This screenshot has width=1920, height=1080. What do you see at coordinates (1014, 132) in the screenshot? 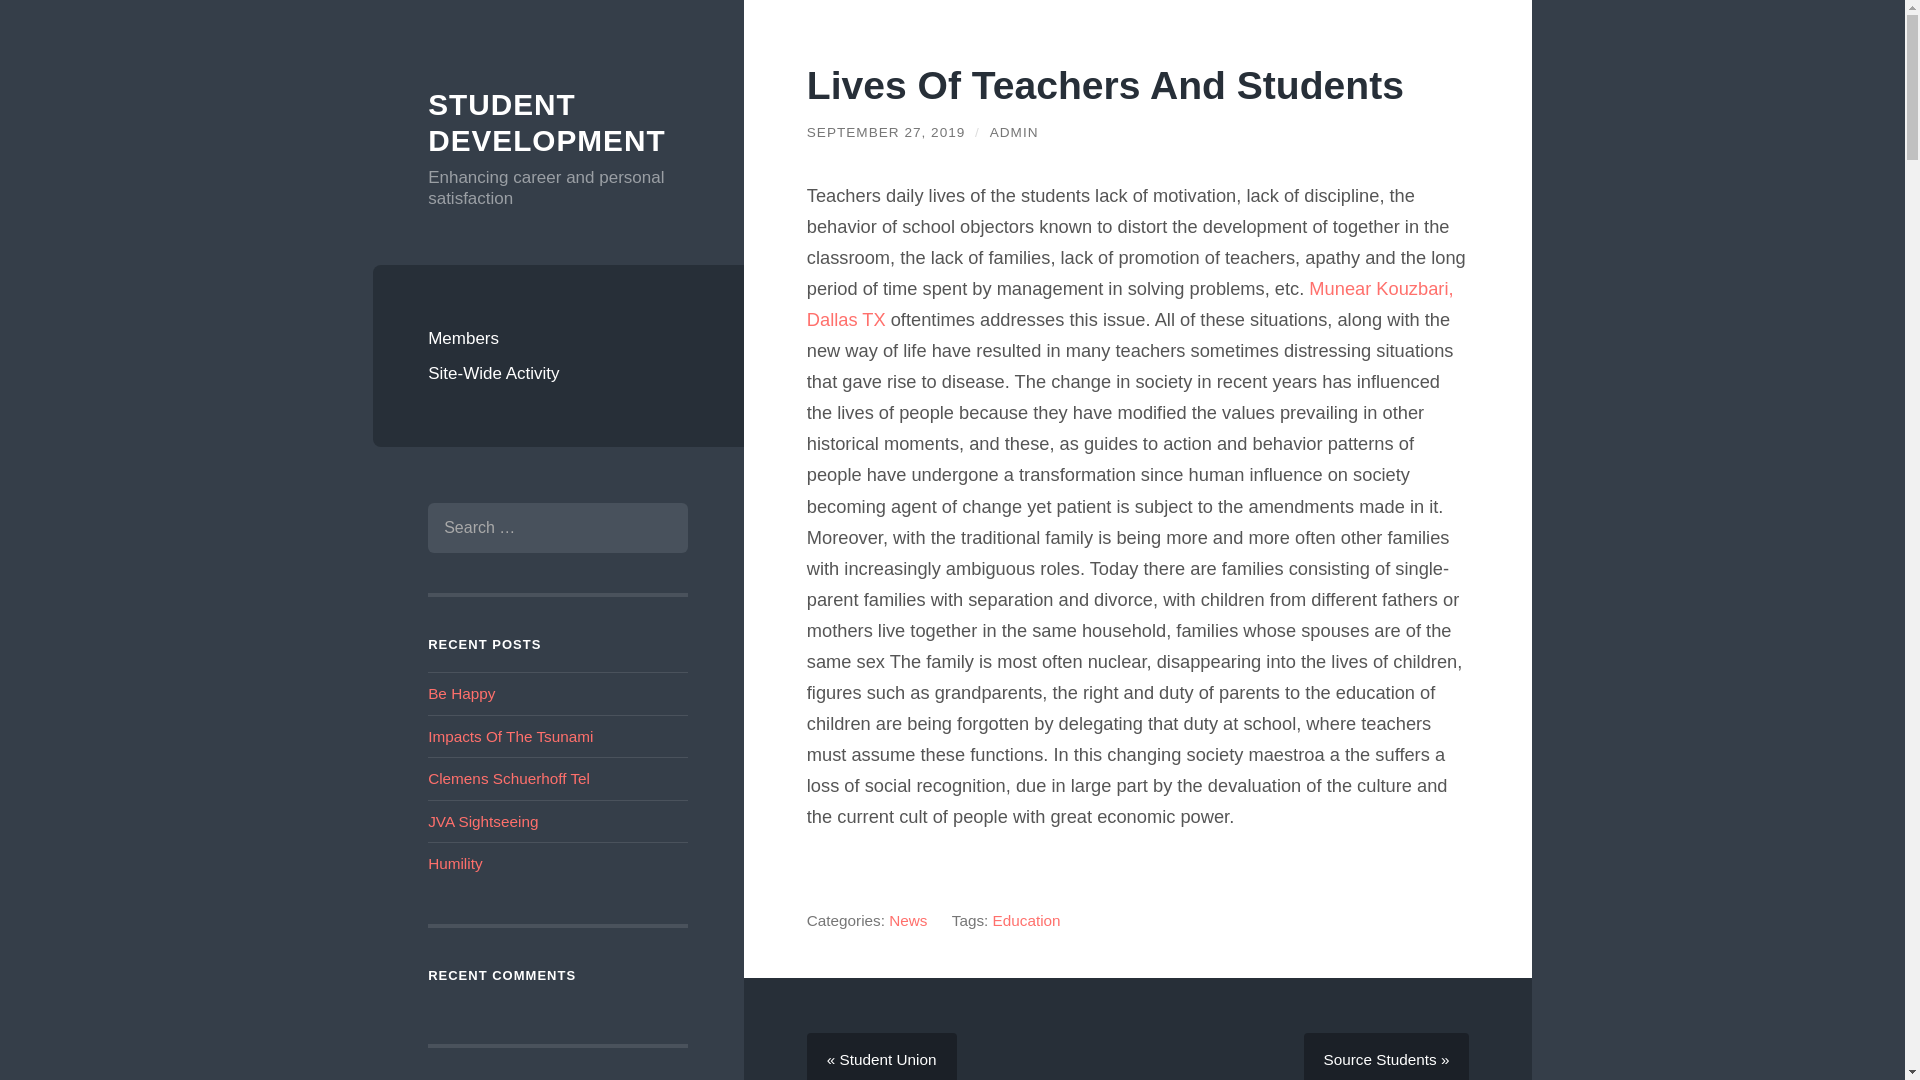
I see `Posts by admin` at bounding box center [1014, 132].